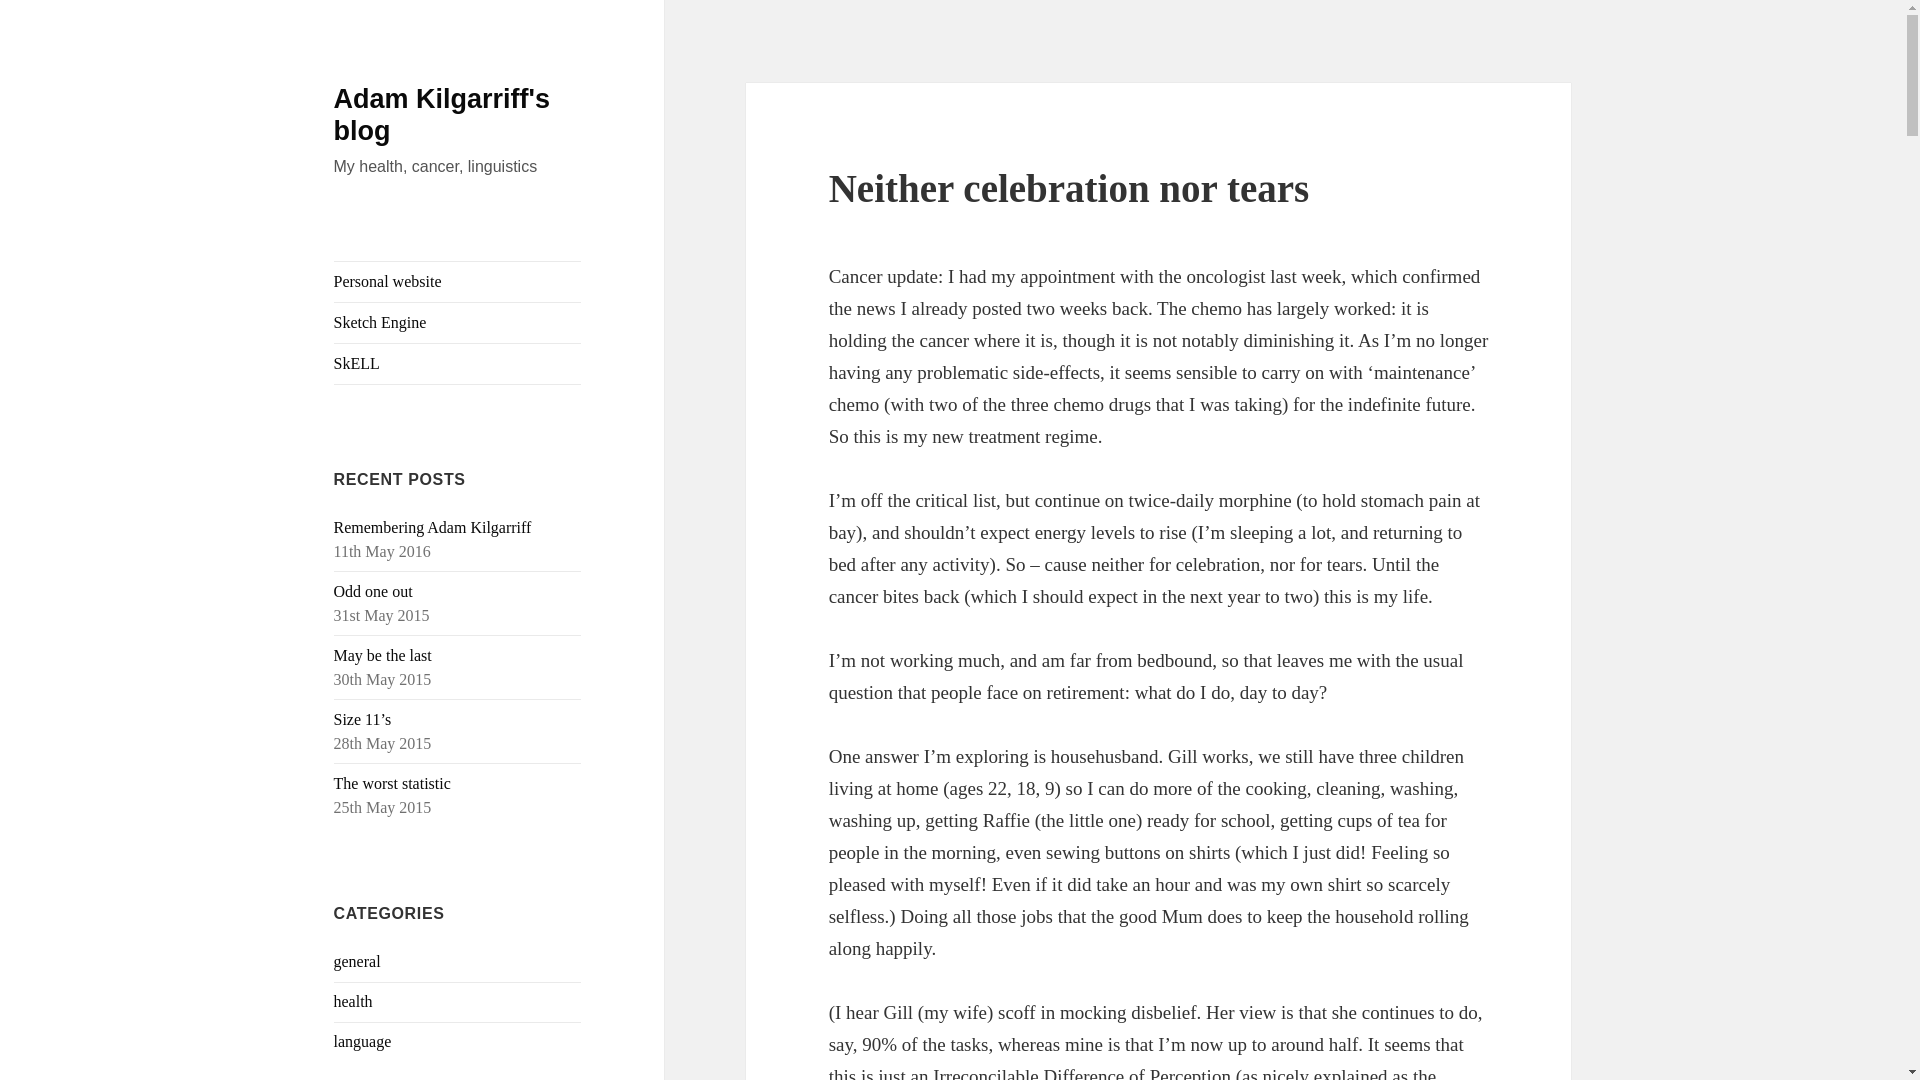 The width and height of the screenshot is (1920, 1080). What do you see at coordinates (458, 282) in the screenshot?
I see `Personal website` at bounding box center [458, 282].